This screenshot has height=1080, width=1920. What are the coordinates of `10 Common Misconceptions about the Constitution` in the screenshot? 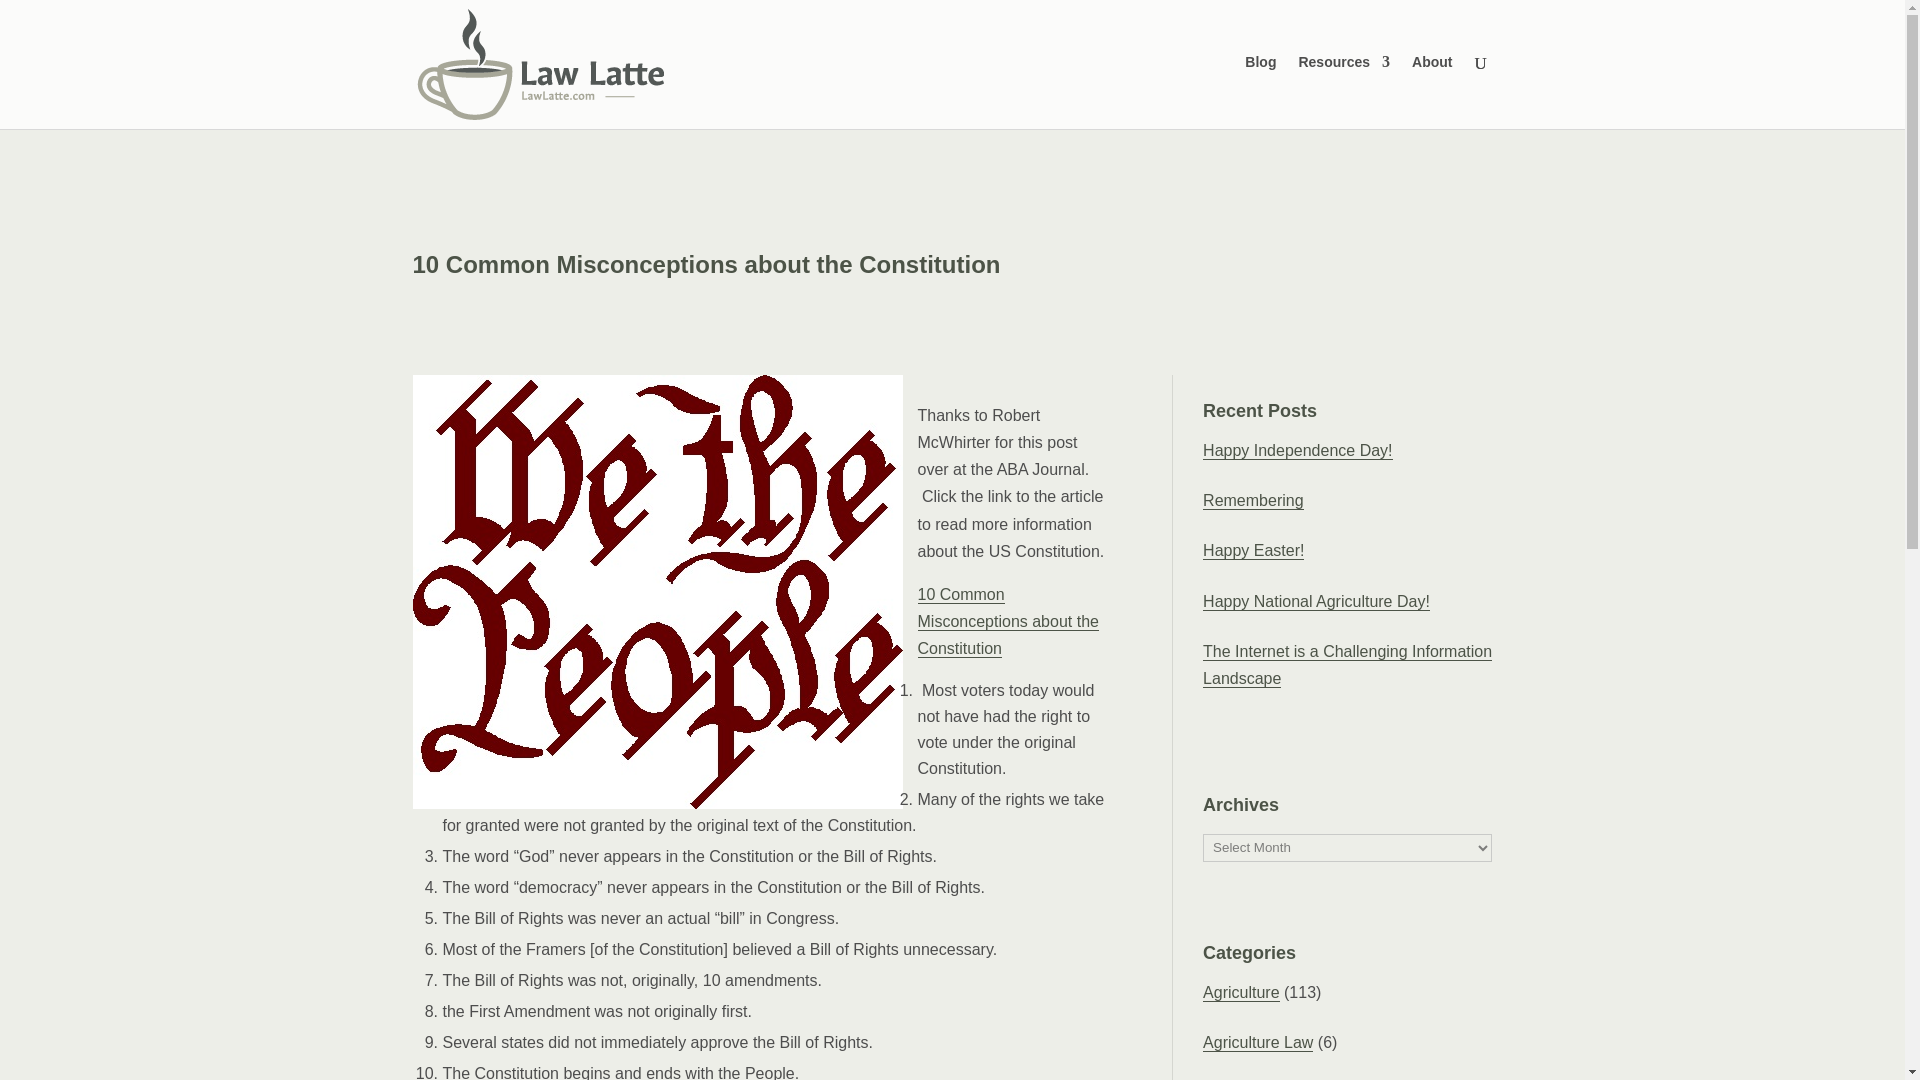 It's located at (1008, 622).